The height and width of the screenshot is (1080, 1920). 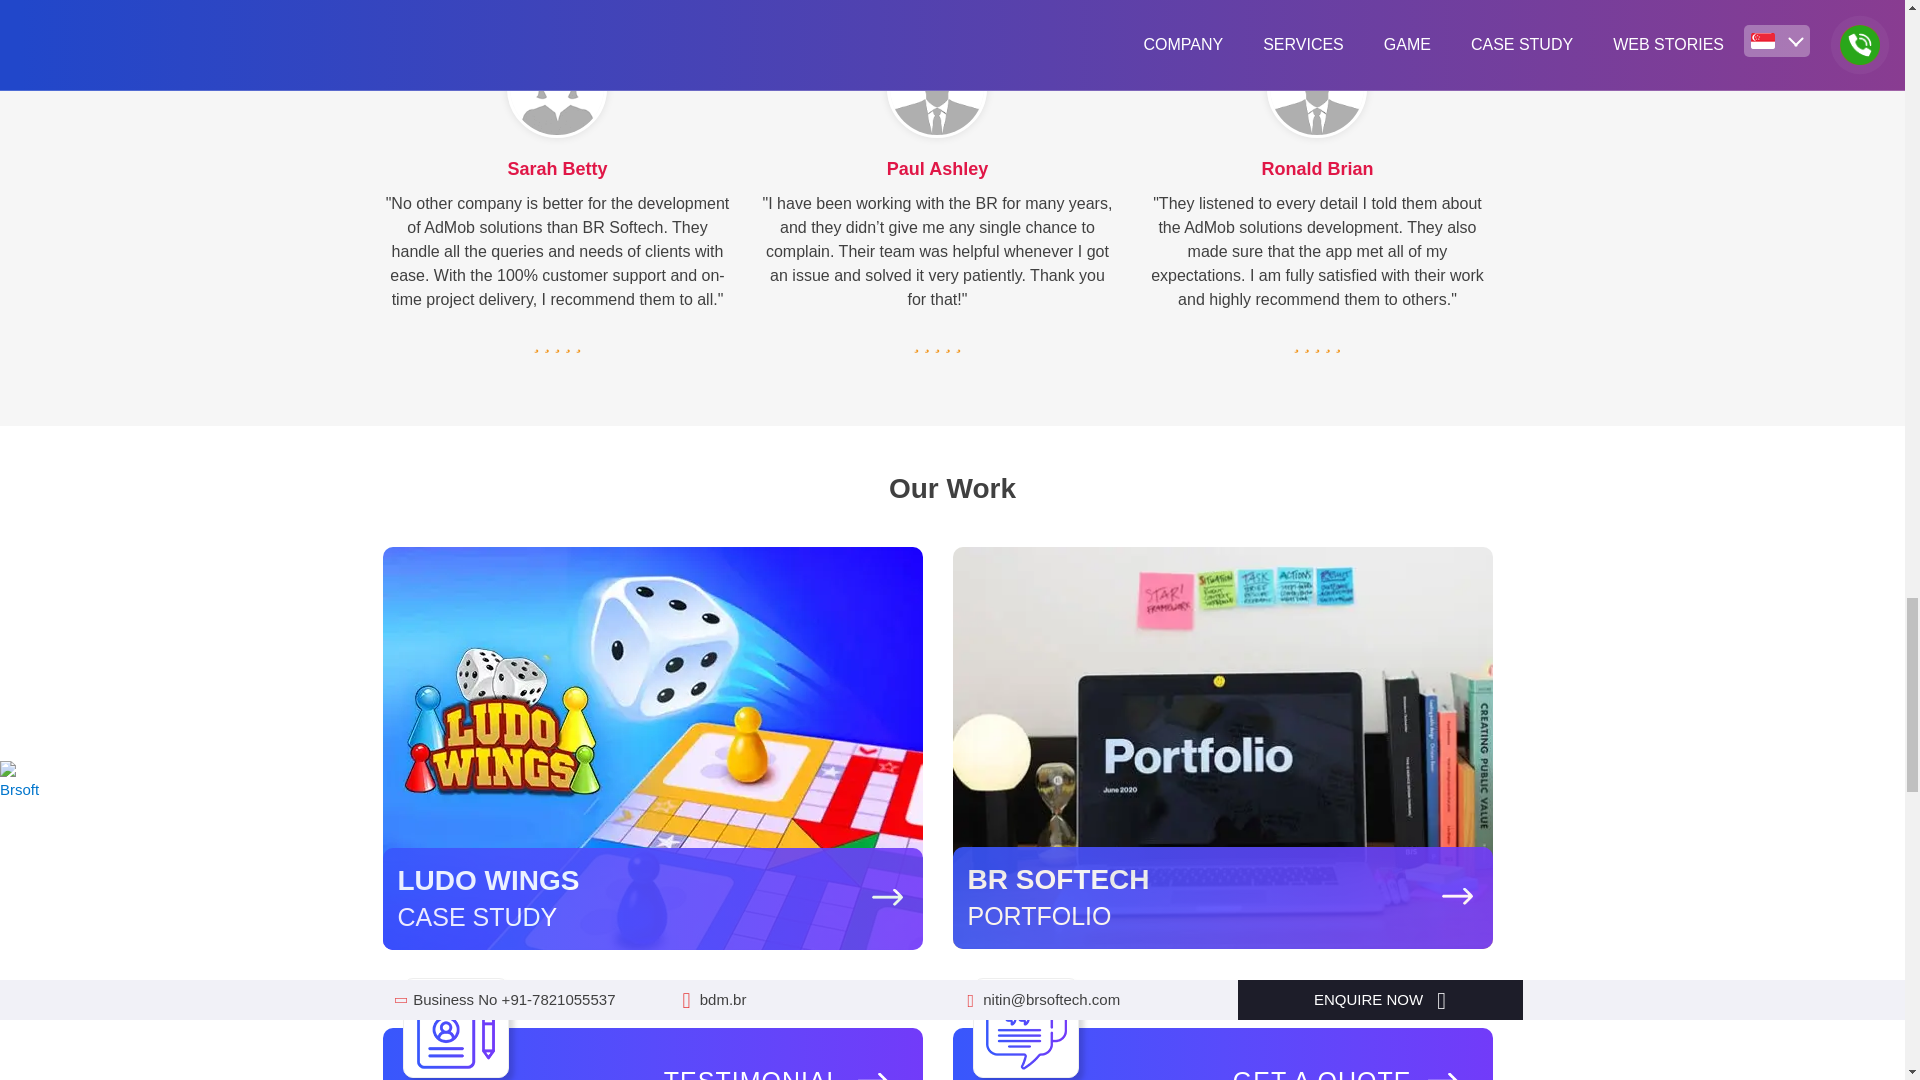 I want to click on Right Icon4, so click(x=872, y=1076).